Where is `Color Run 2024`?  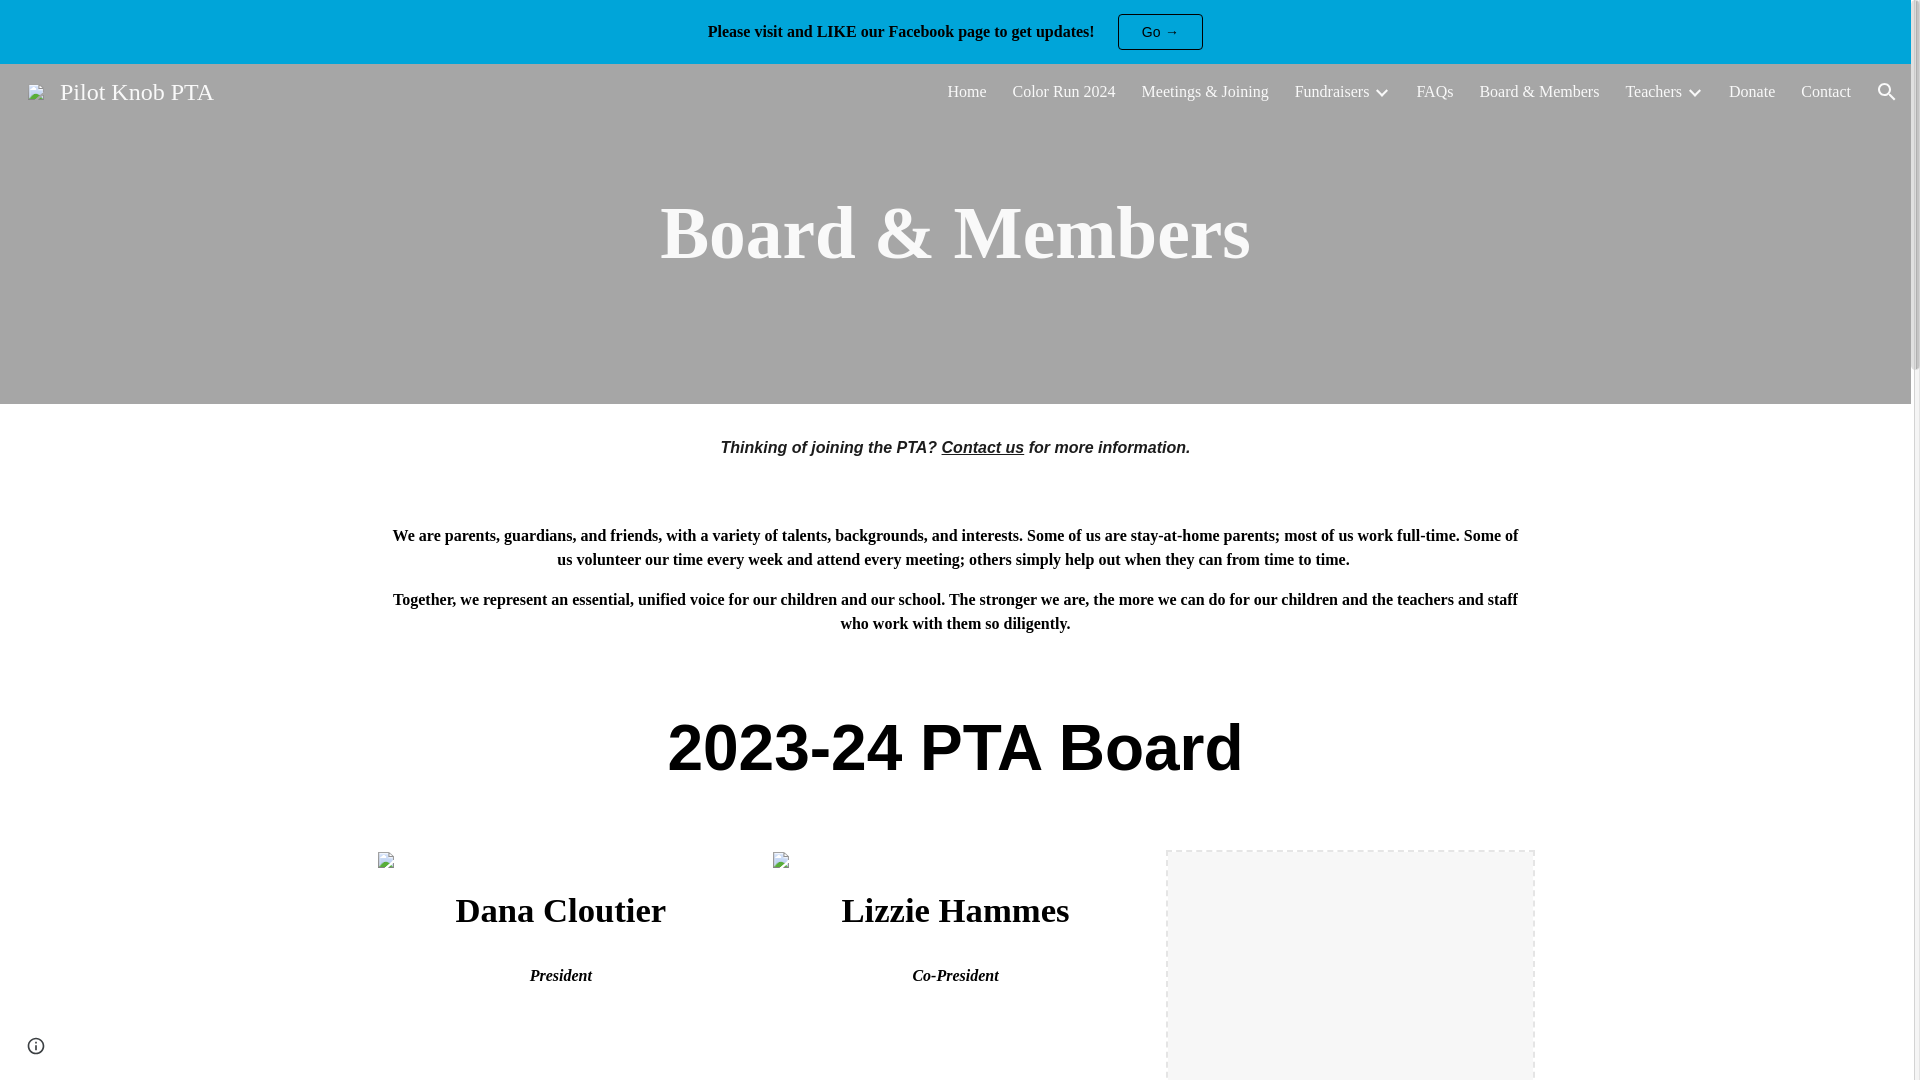
Color Run 2024 is located at coordinates (1063, 92).